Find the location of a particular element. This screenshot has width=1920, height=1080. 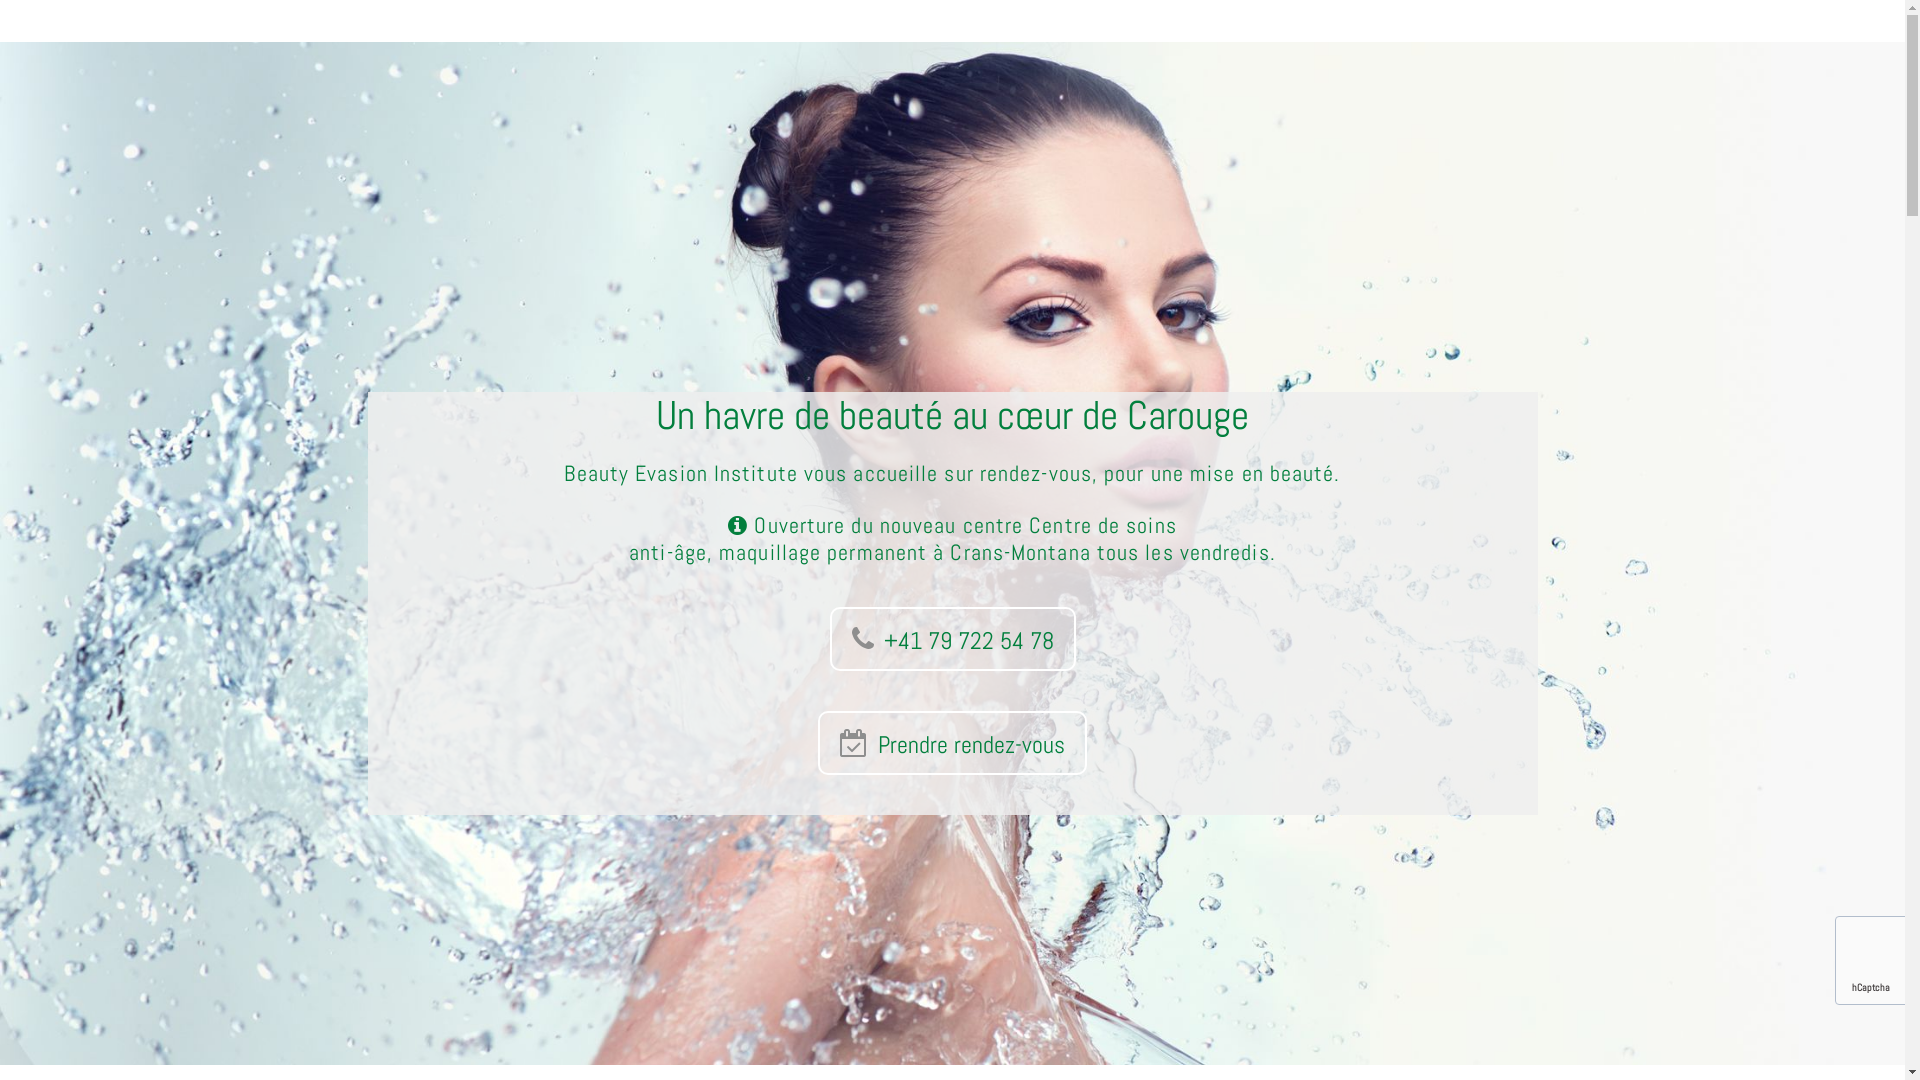

+41 79 722 54 78 is located at coordinates (953, 639).